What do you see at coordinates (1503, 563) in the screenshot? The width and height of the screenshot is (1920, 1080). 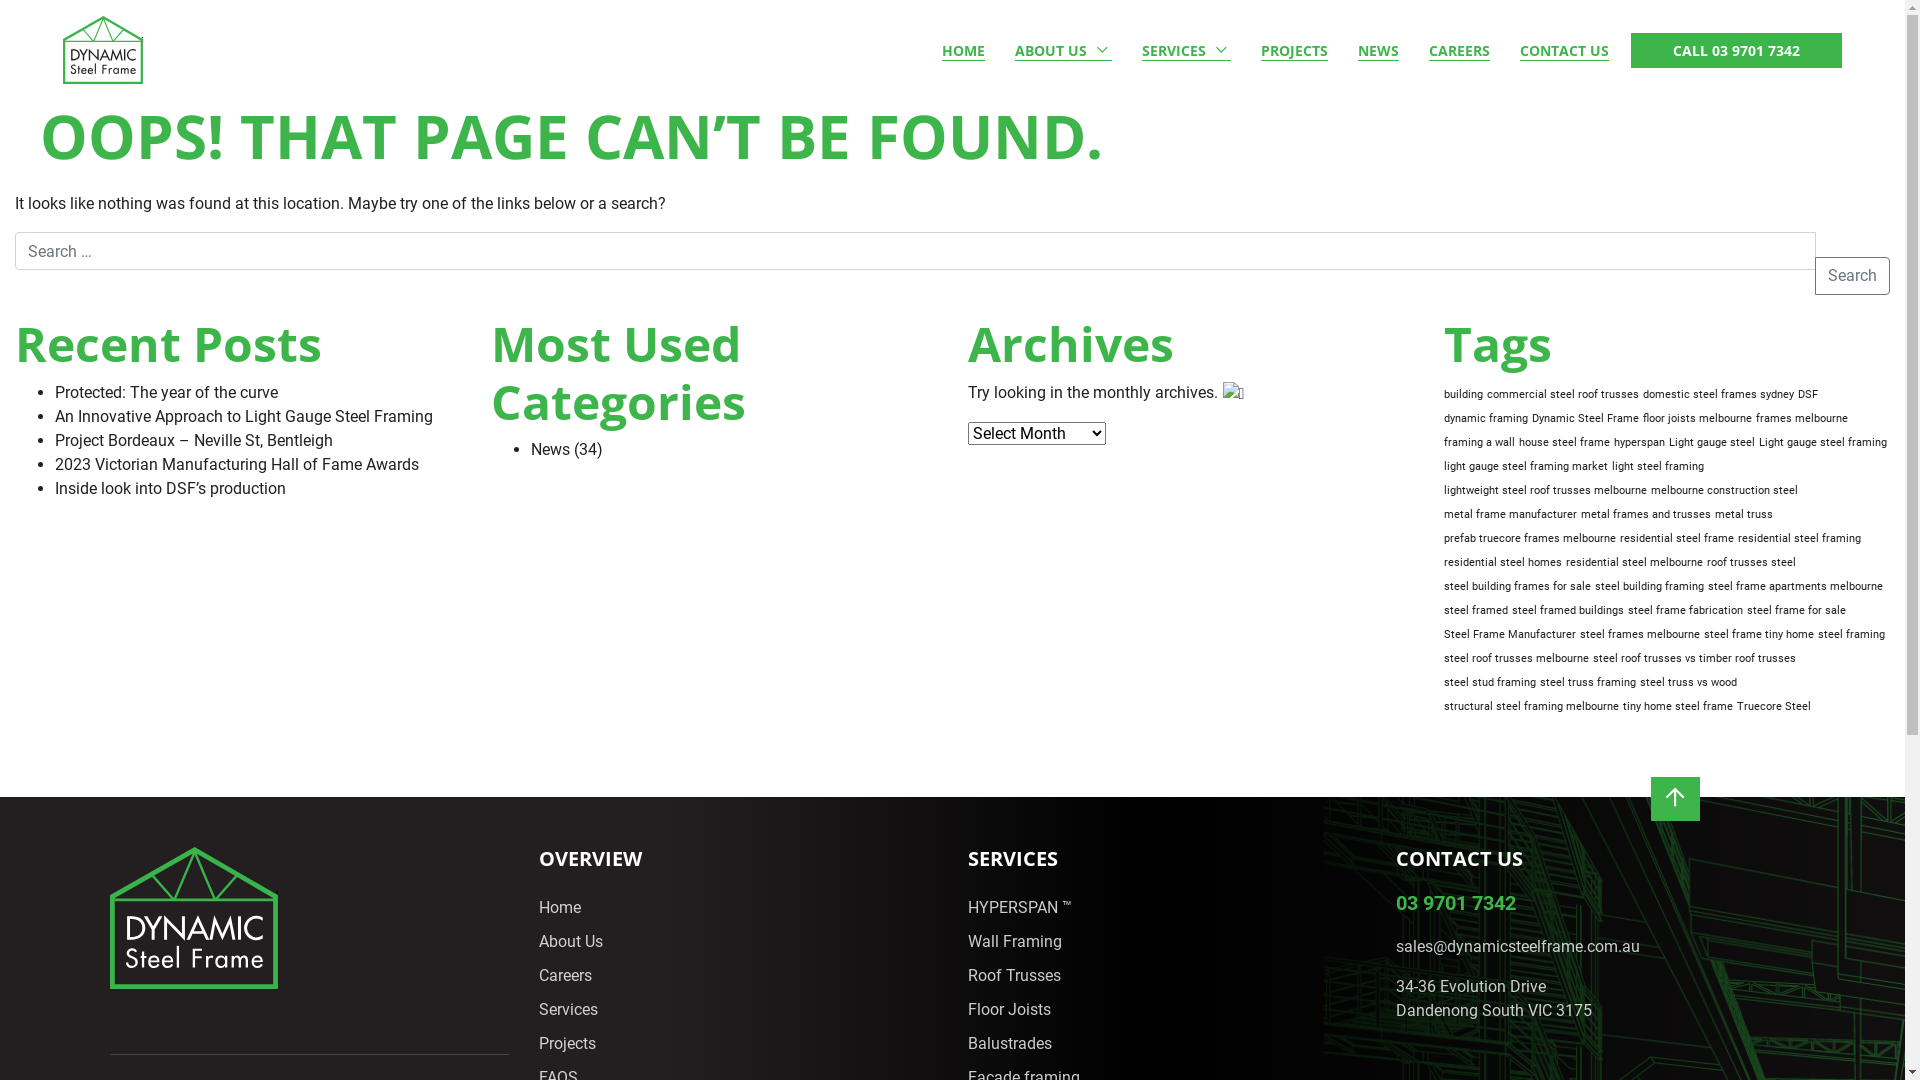 I see `residential steel homes` at bounding box center [1503, 563].